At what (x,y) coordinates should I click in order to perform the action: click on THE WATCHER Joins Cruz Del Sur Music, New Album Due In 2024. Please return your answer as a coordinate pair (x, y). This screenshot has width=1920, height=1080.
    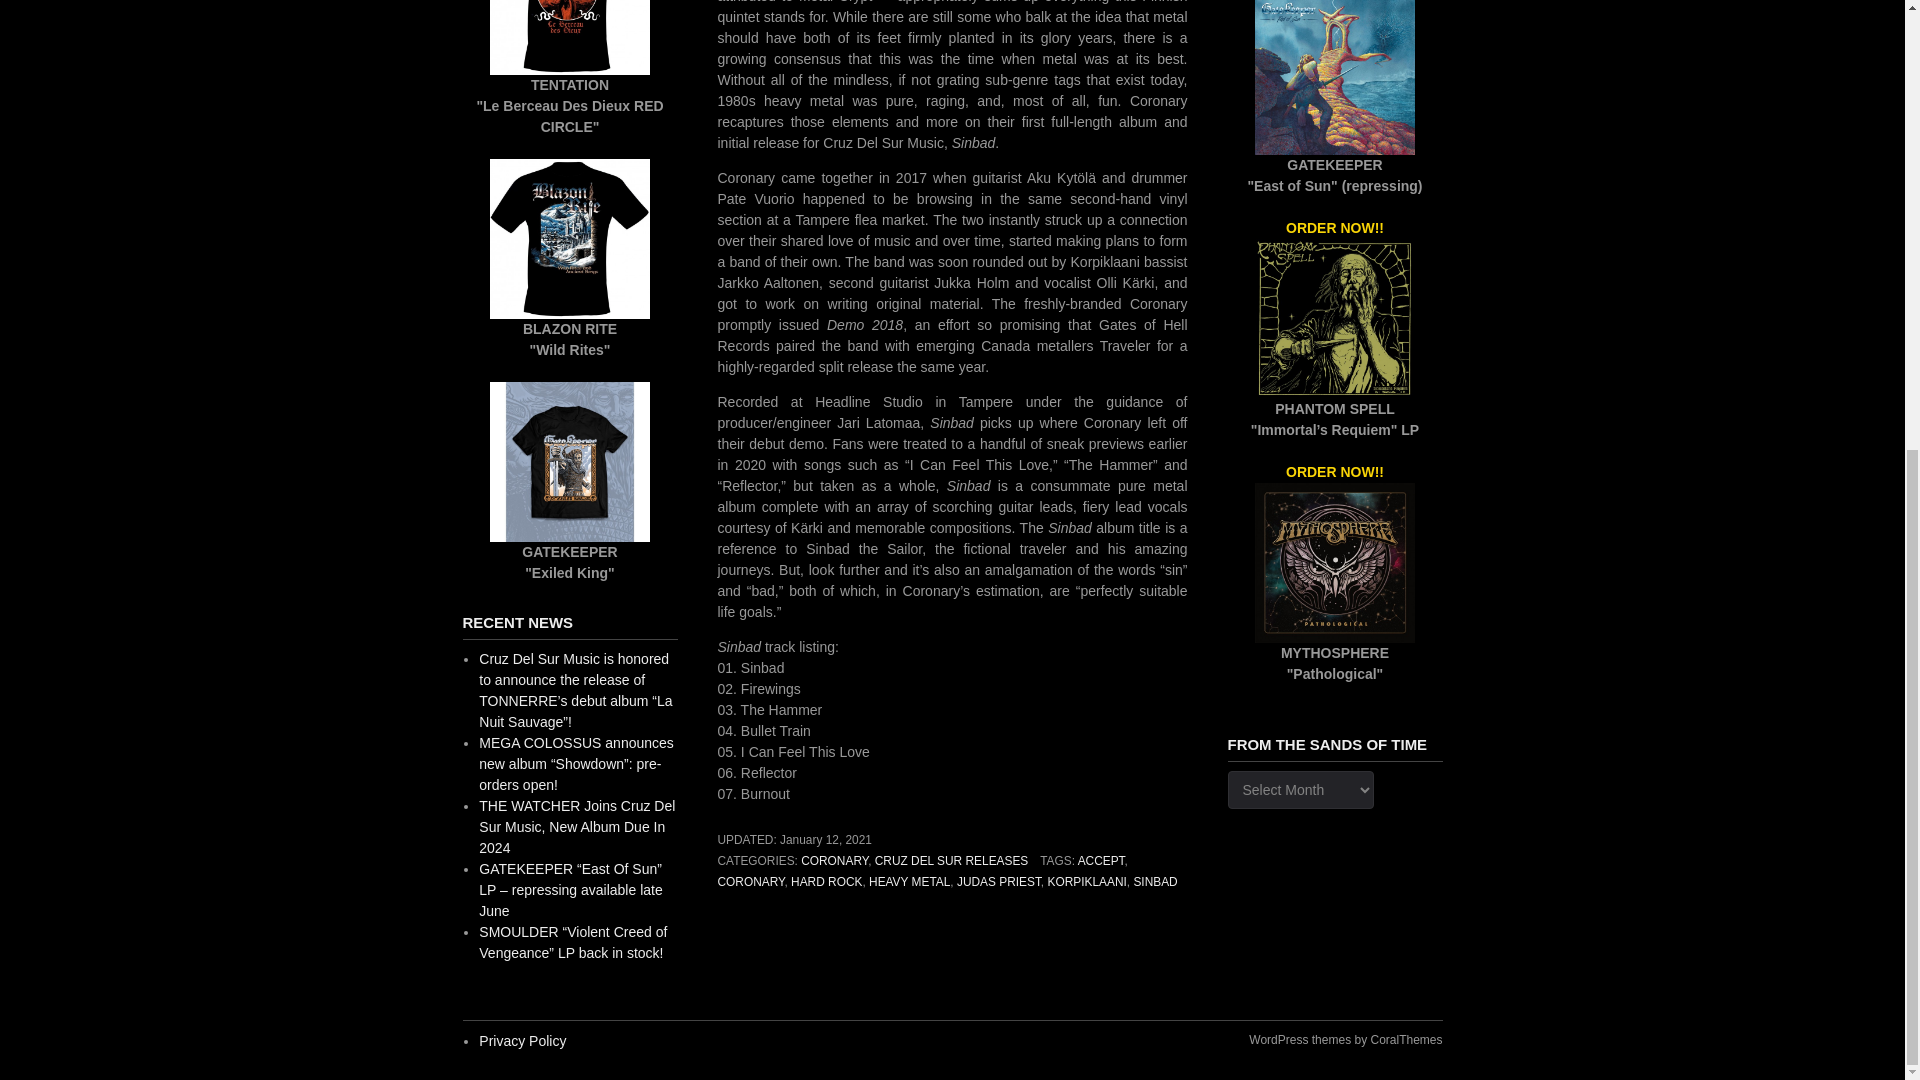
    Looking at the image, I should click on (576, 827).